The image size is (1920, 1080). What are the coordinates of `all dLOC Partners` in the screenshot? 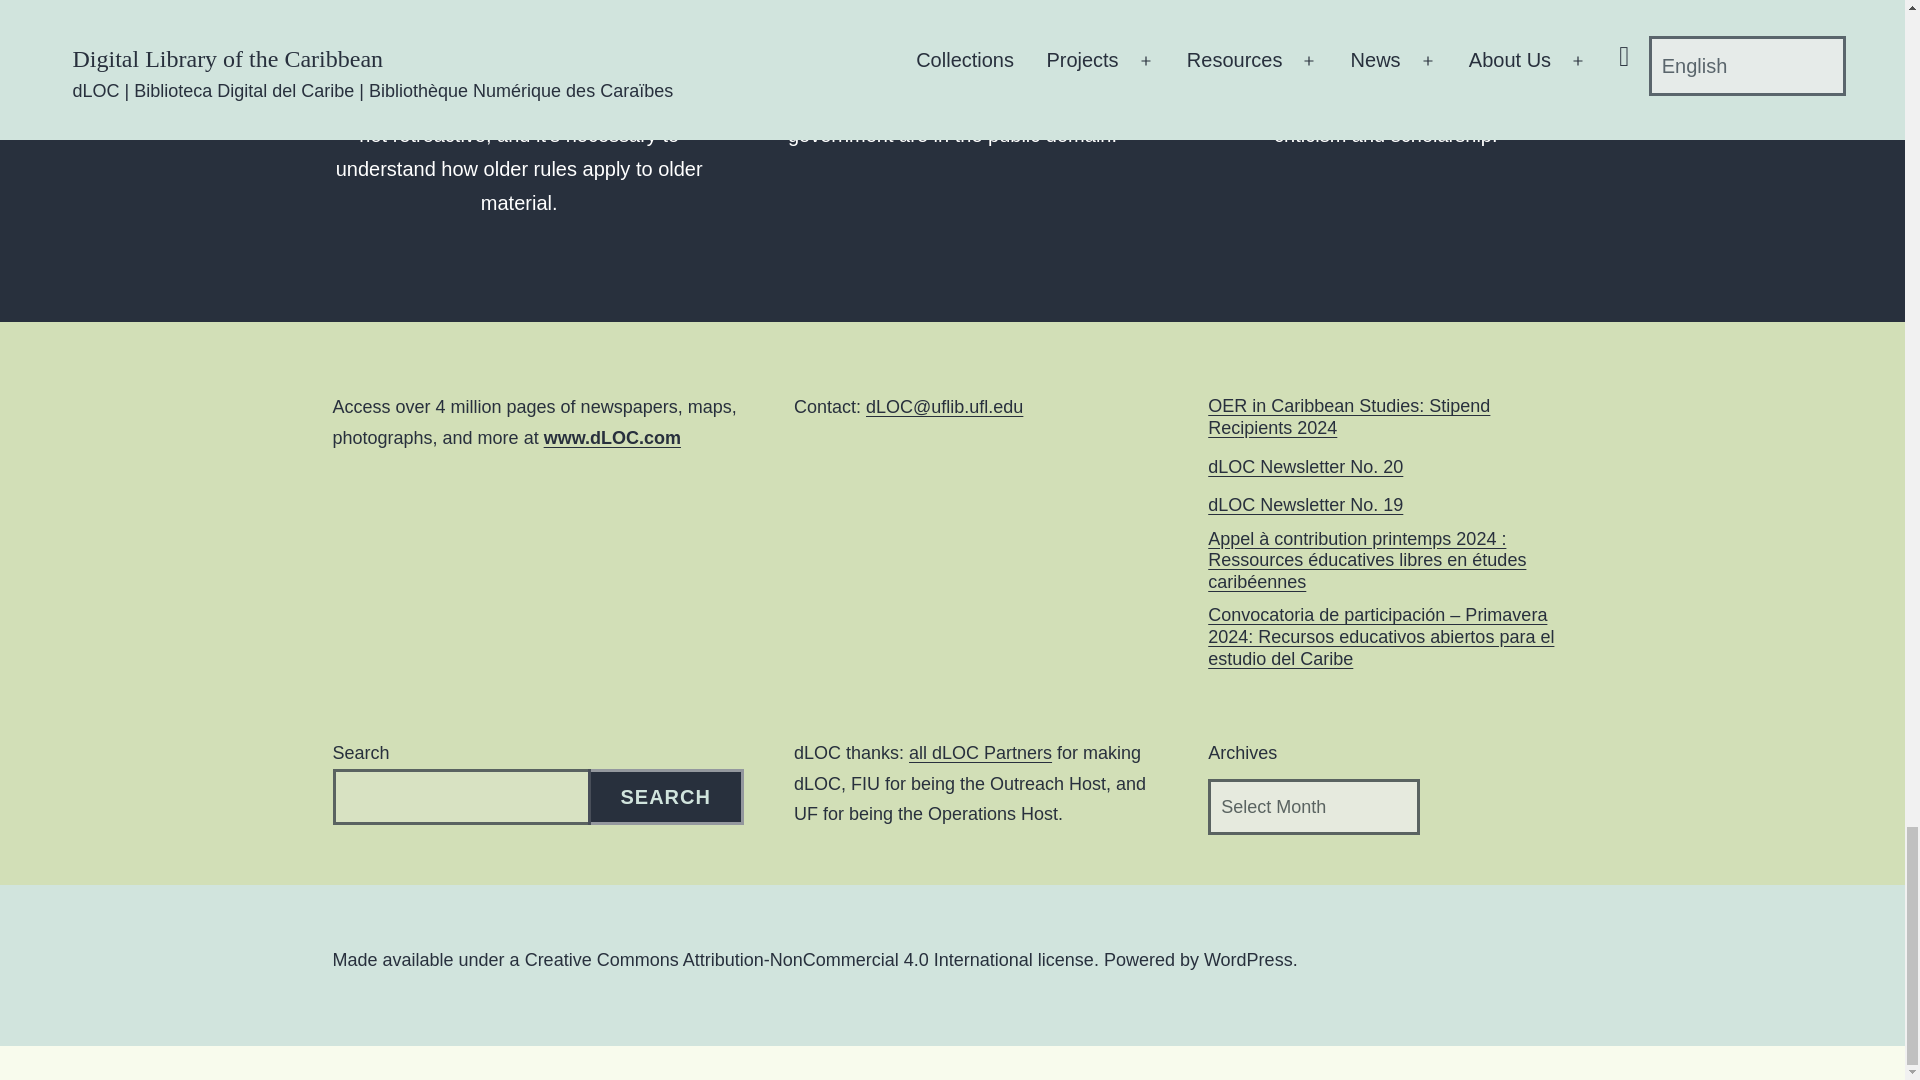 It's located at (980, 752).